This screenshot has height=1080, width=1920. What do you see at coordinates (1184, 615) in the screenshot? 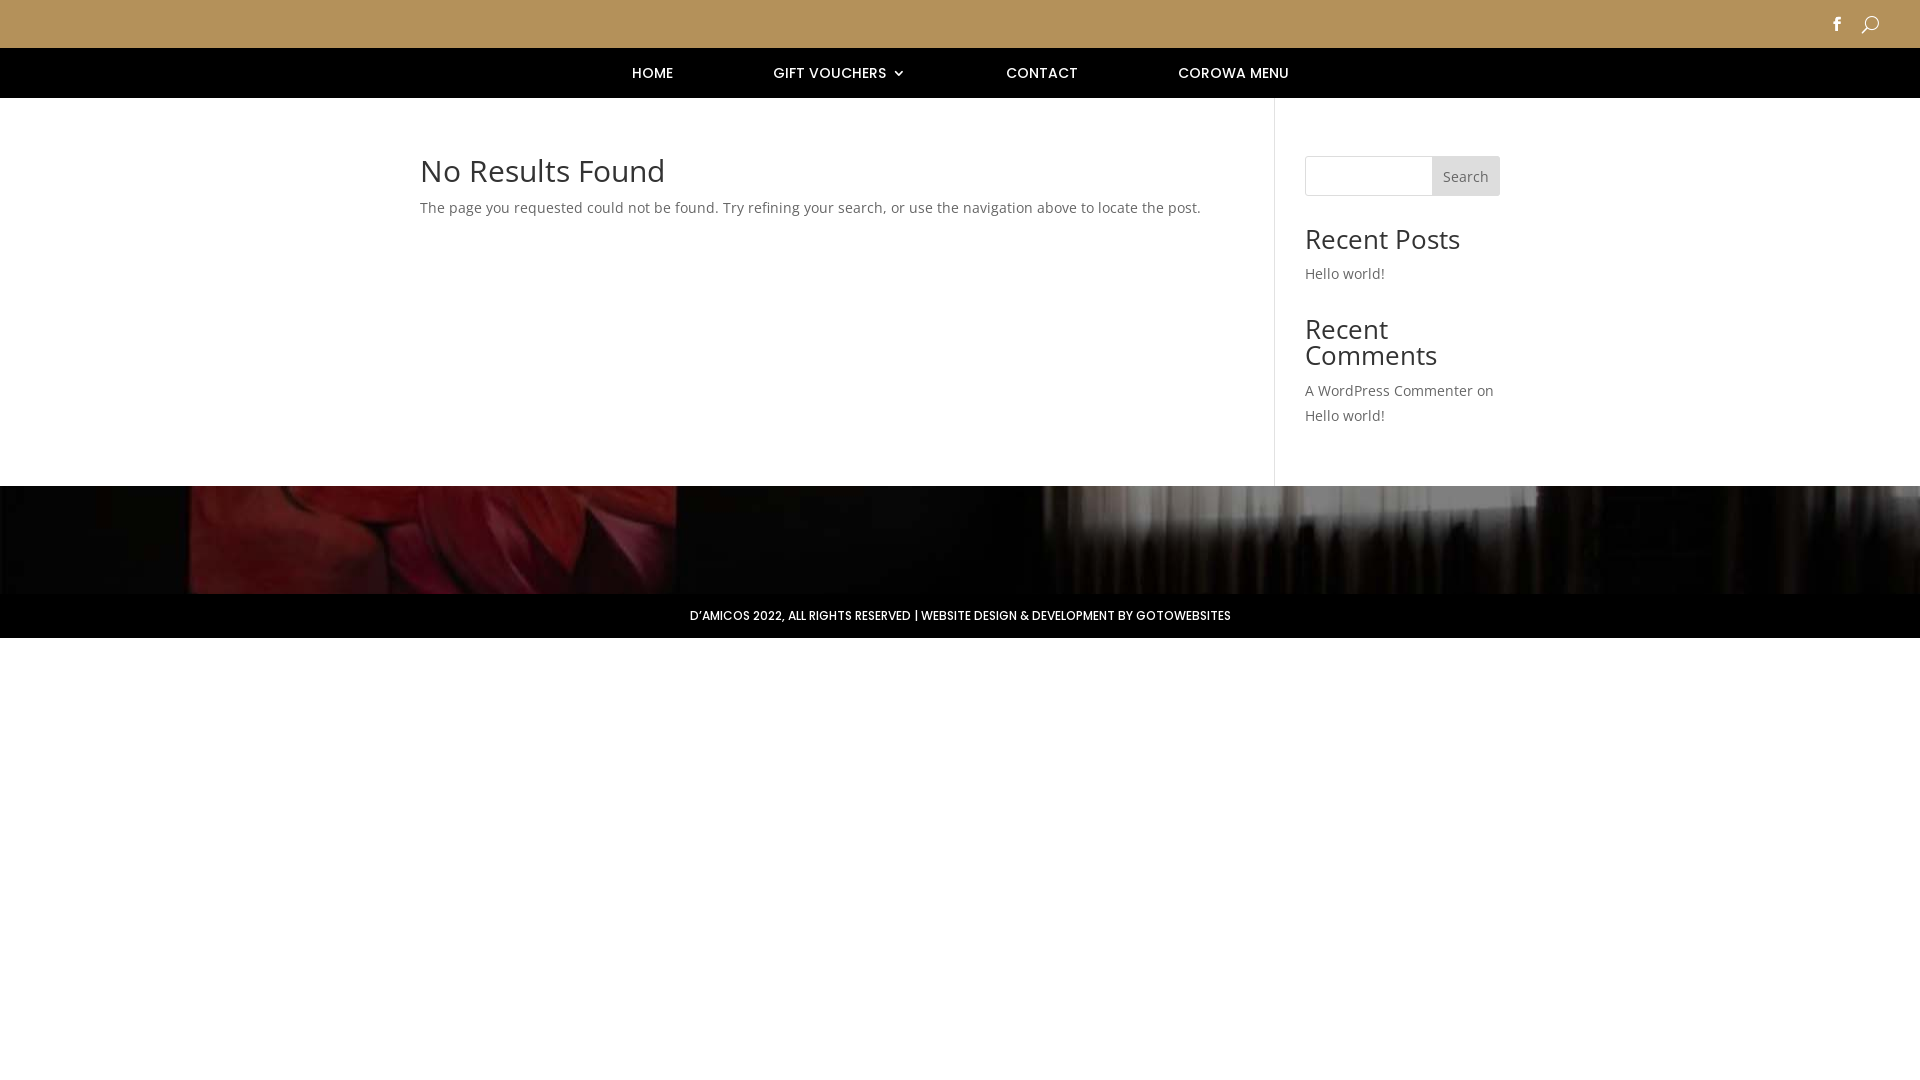
I see `GOTOWEBSITES` at bounding box center [1184, 615].